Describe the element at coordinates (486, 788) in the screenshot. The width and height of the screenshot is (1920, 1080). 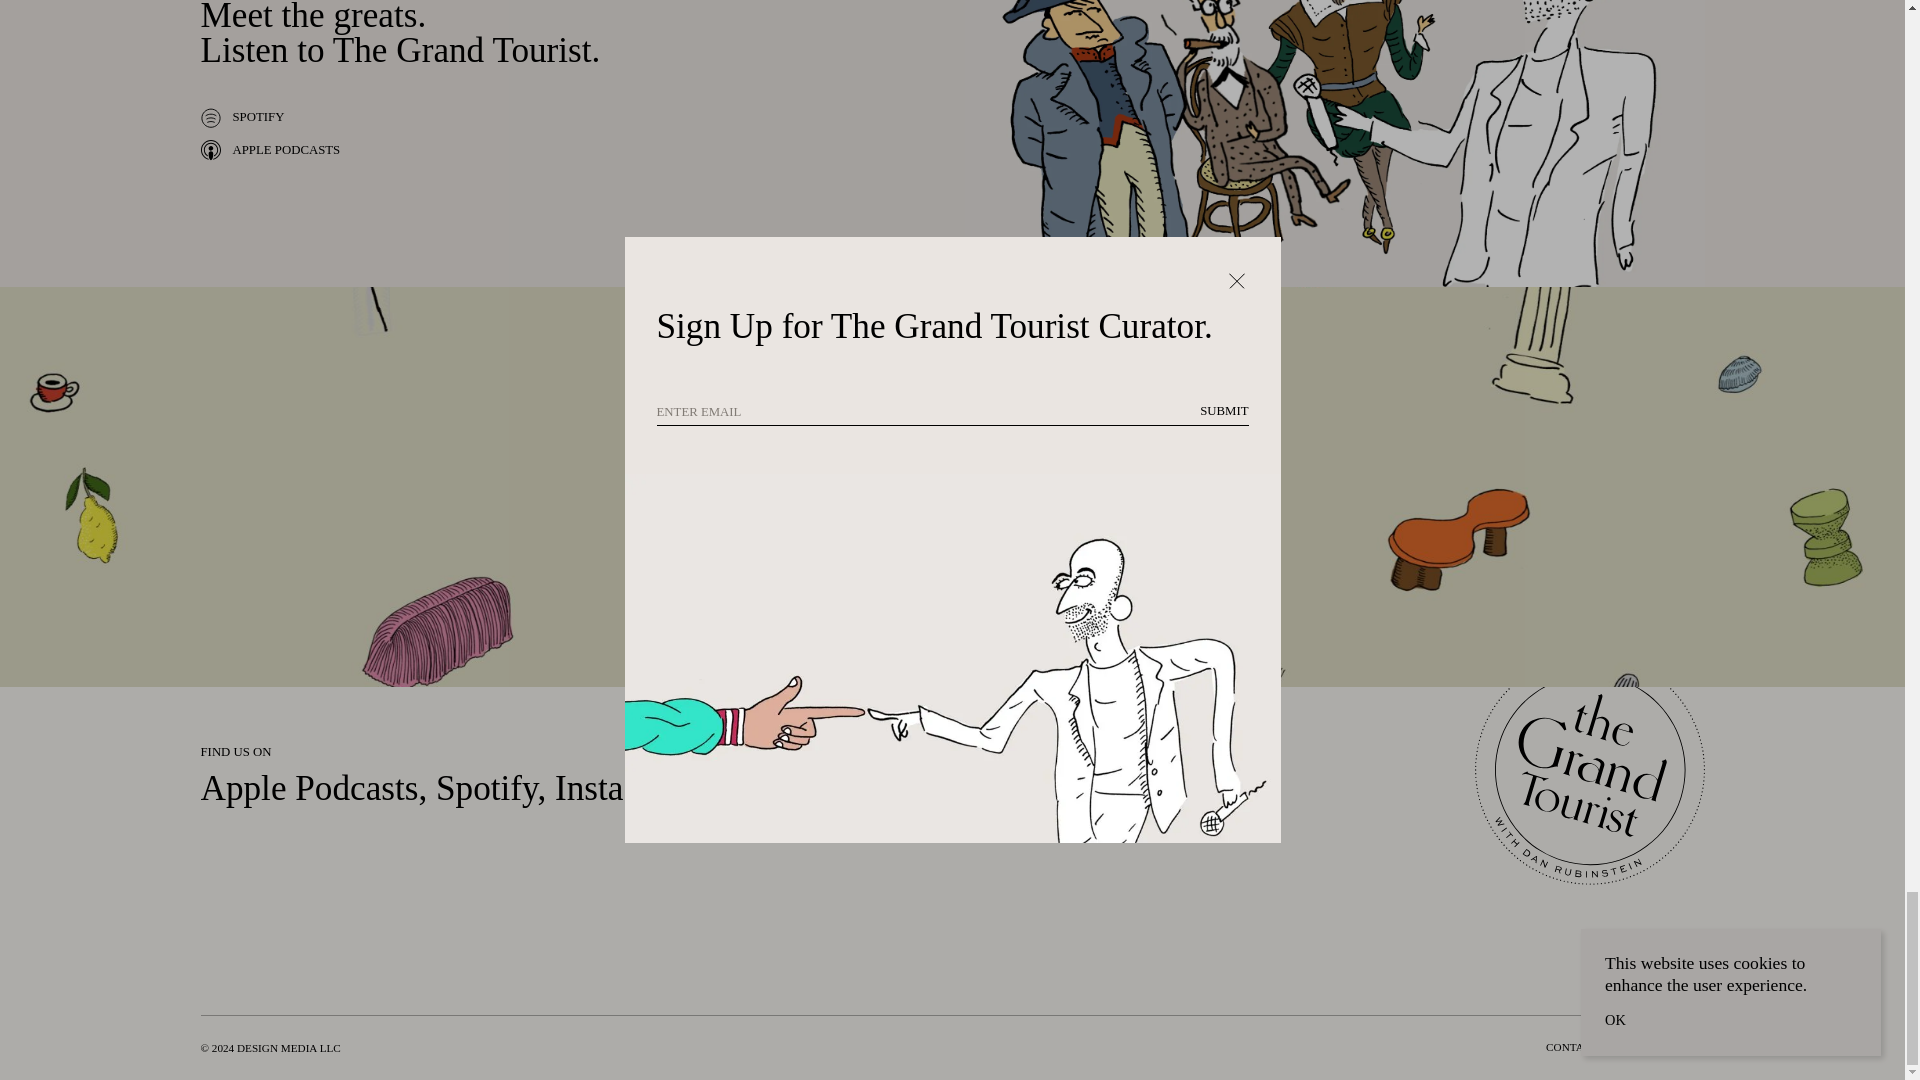
I see `Spotify` at that location.